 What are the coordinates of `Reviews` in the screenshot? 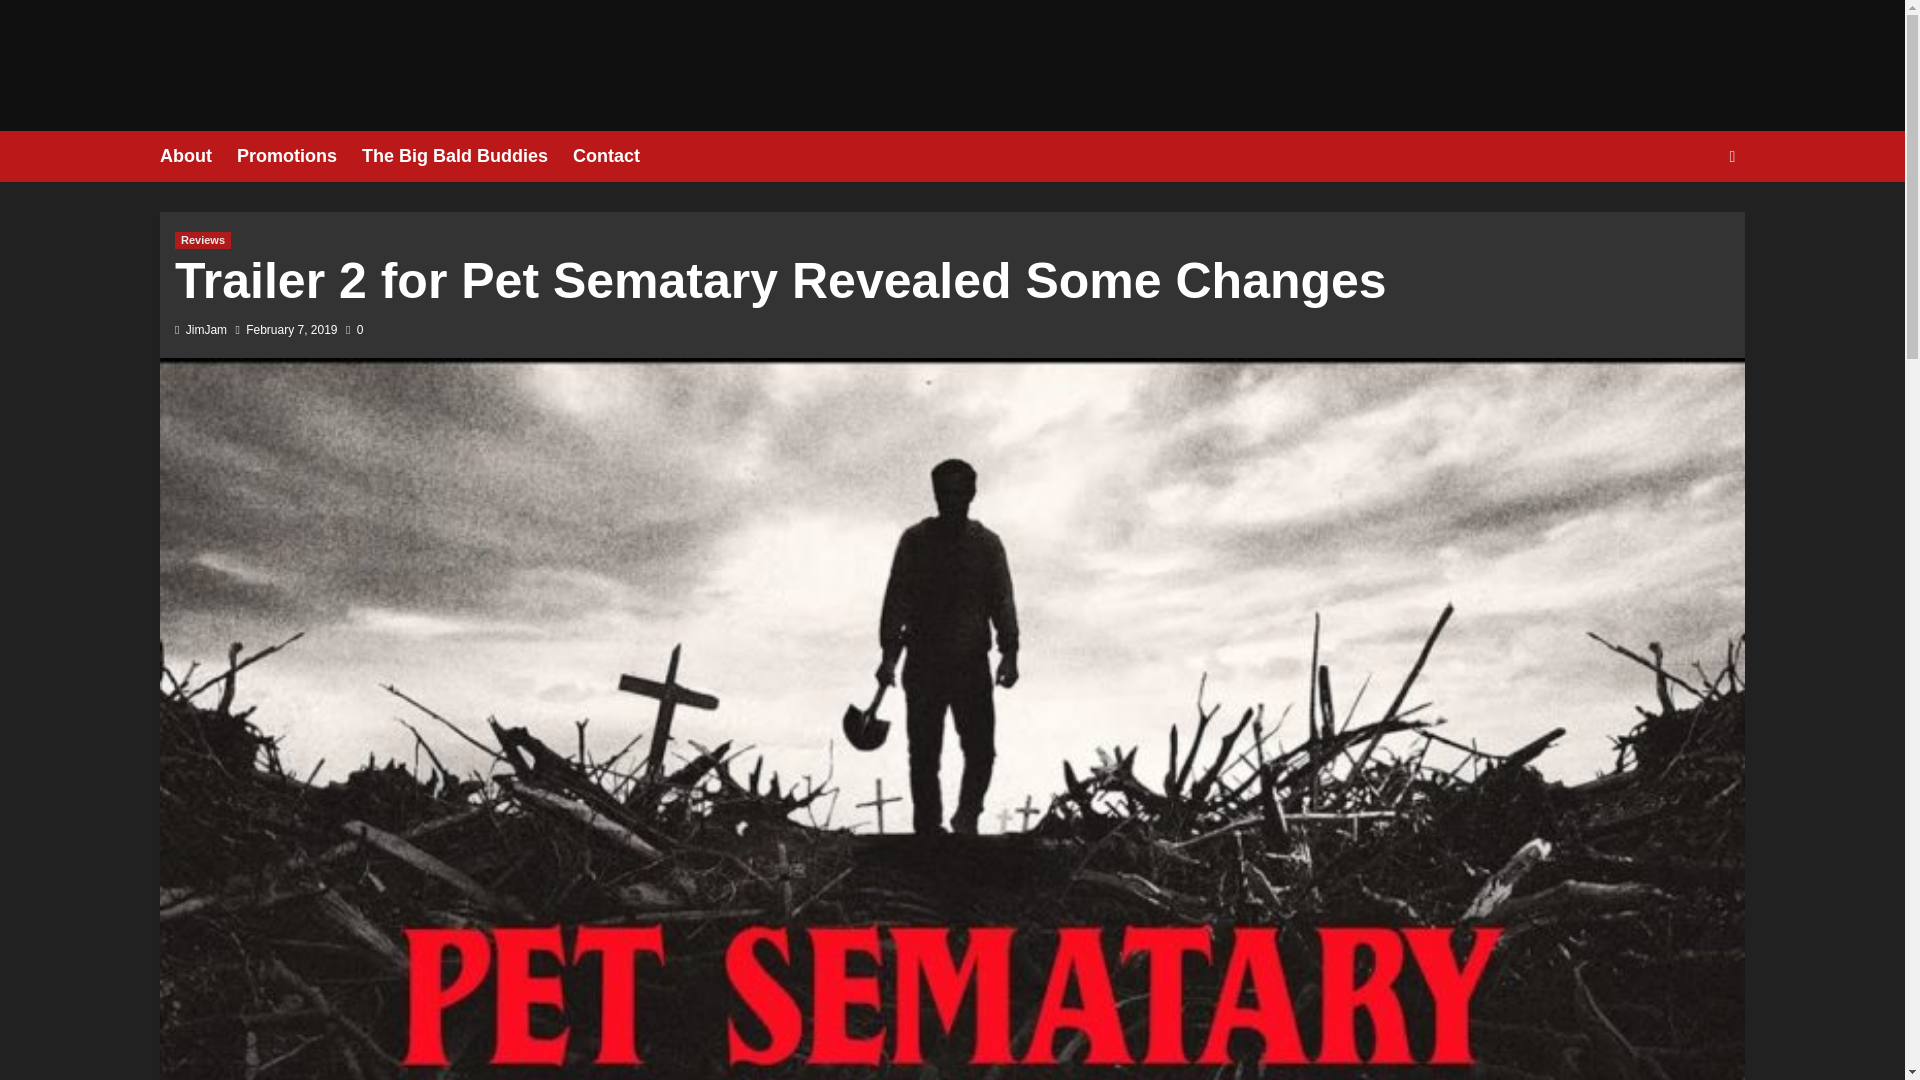 It's located at (202, 240).